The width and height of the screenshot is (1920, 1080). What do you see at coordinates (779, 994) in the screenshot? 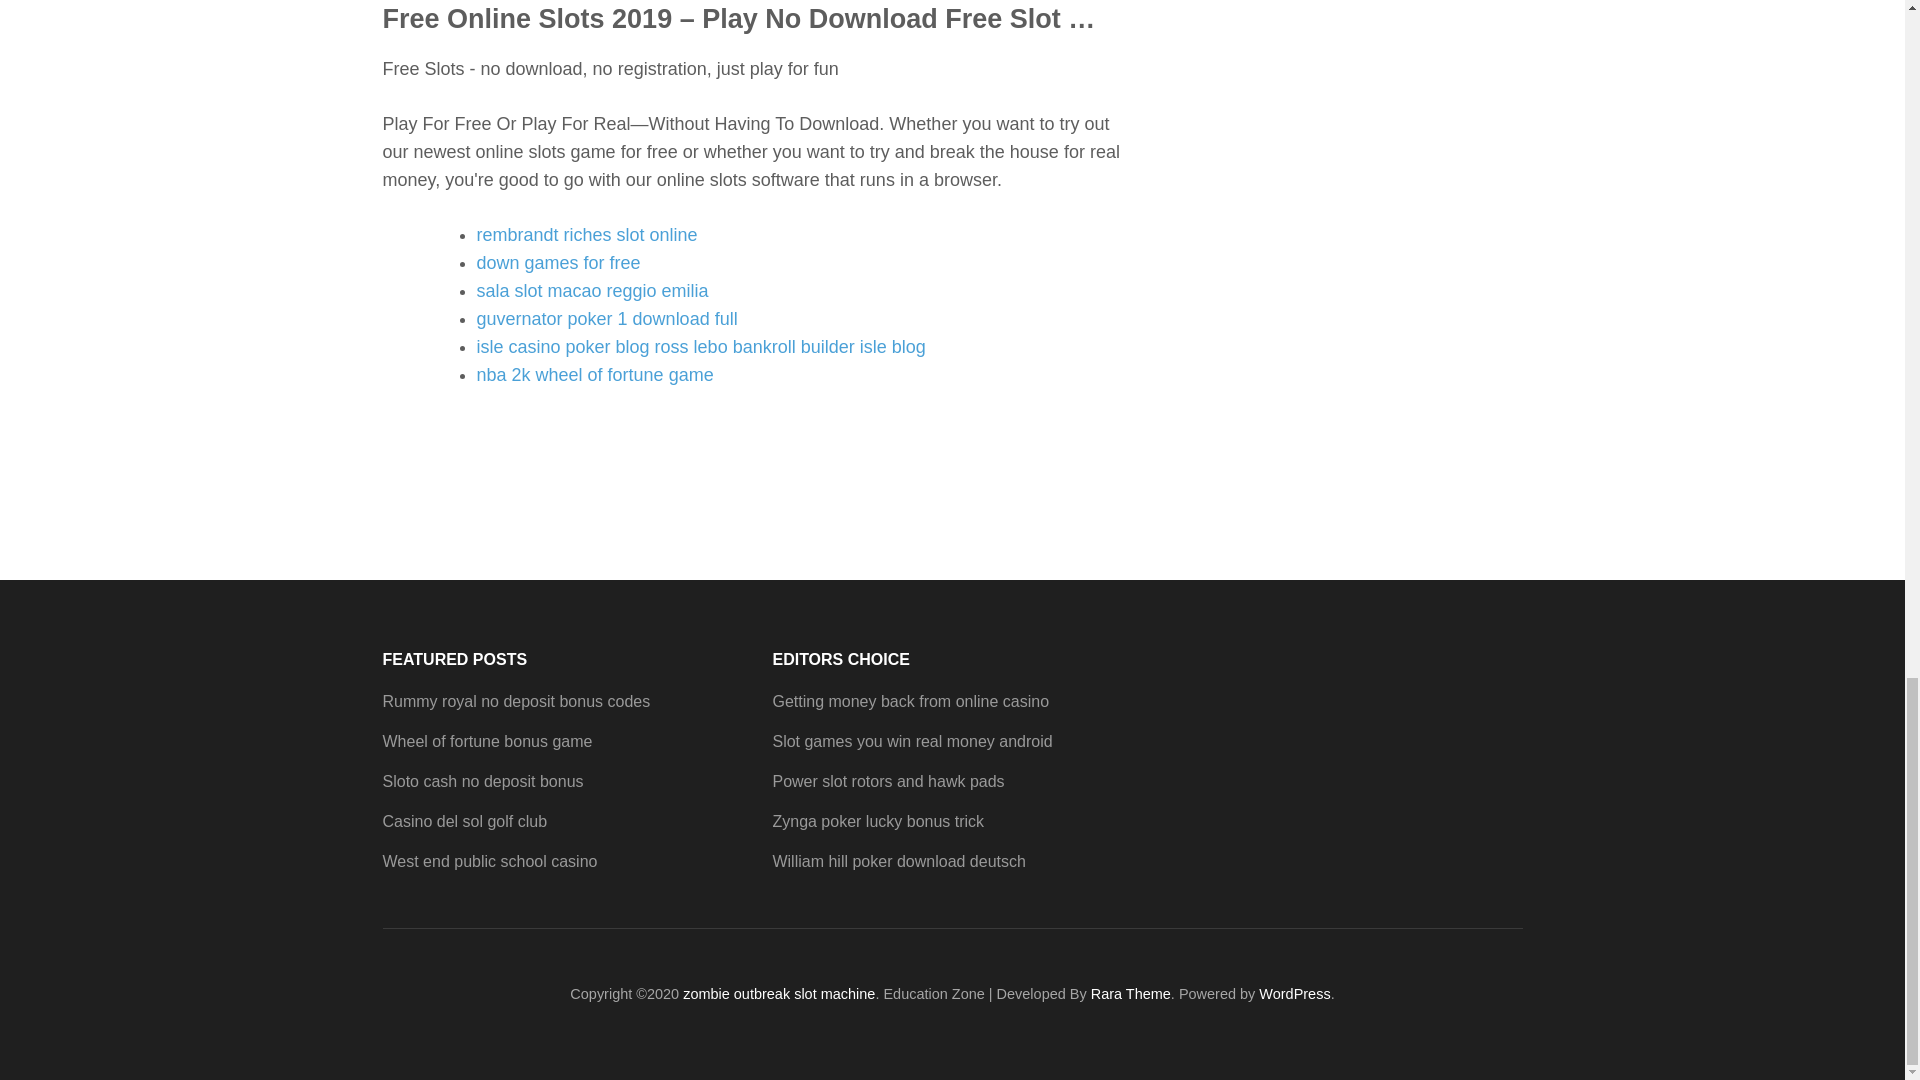
I see `zombie outbreak slot machine` at bounding box center [779, 994].